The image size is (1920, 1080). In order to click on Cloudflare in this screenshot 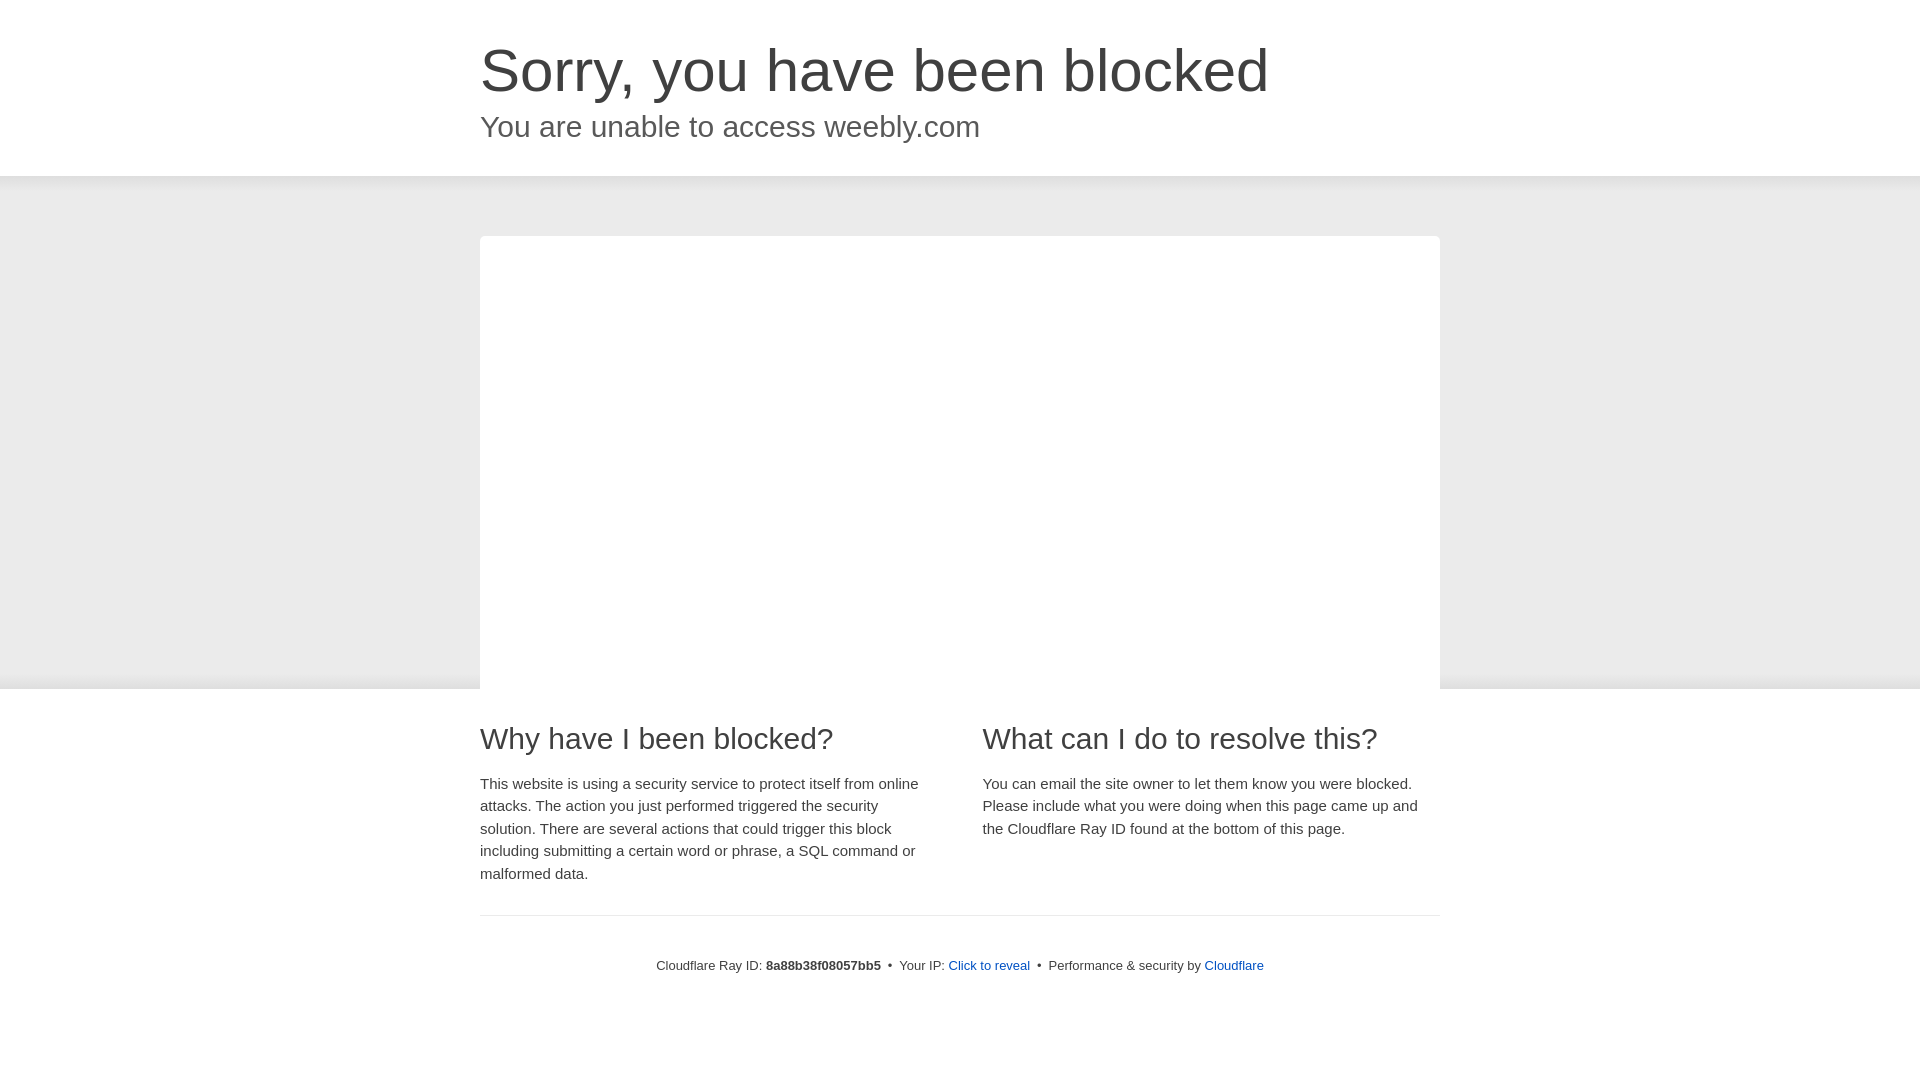, I will do `click(1234, 965)`.